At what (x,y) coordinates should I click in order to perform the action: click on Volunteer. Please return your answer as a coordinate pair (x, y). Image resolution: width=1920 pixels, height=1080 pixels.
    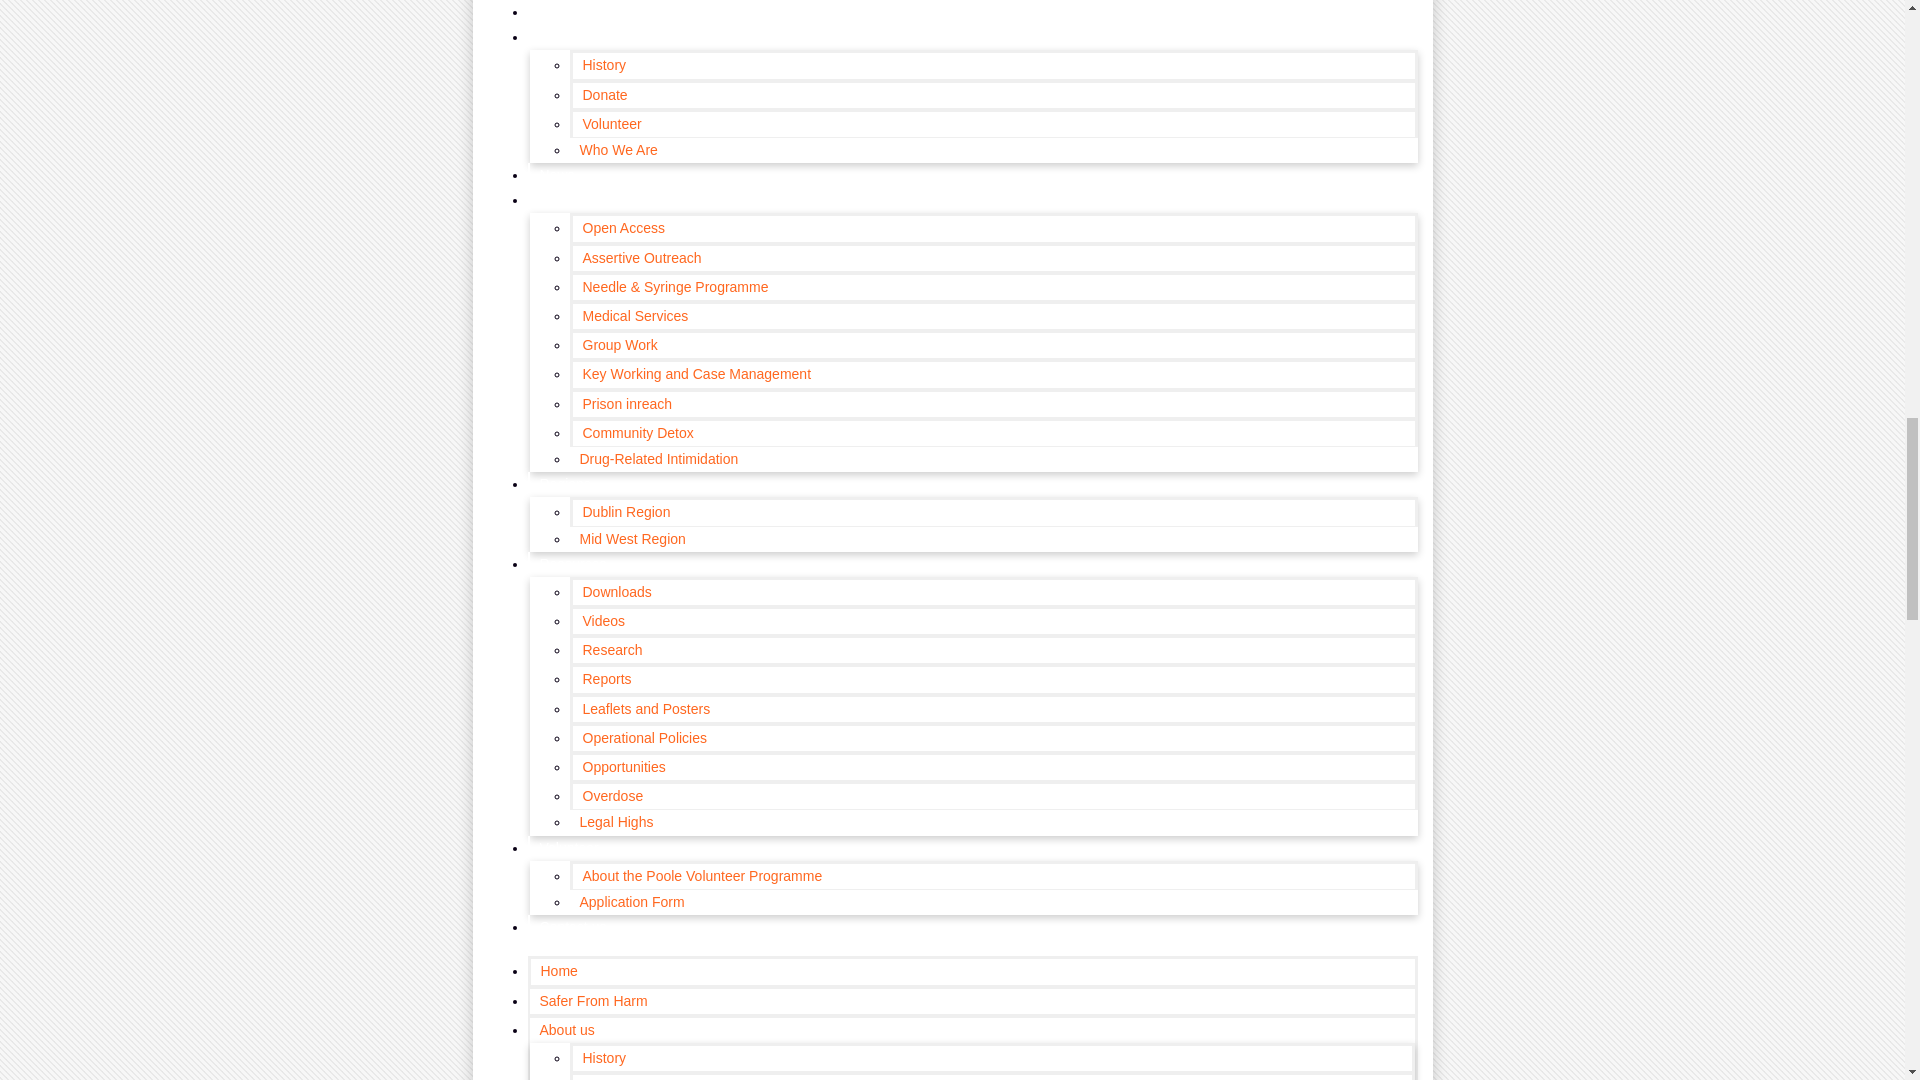
    Looking at the image, I should click on (611, 124).